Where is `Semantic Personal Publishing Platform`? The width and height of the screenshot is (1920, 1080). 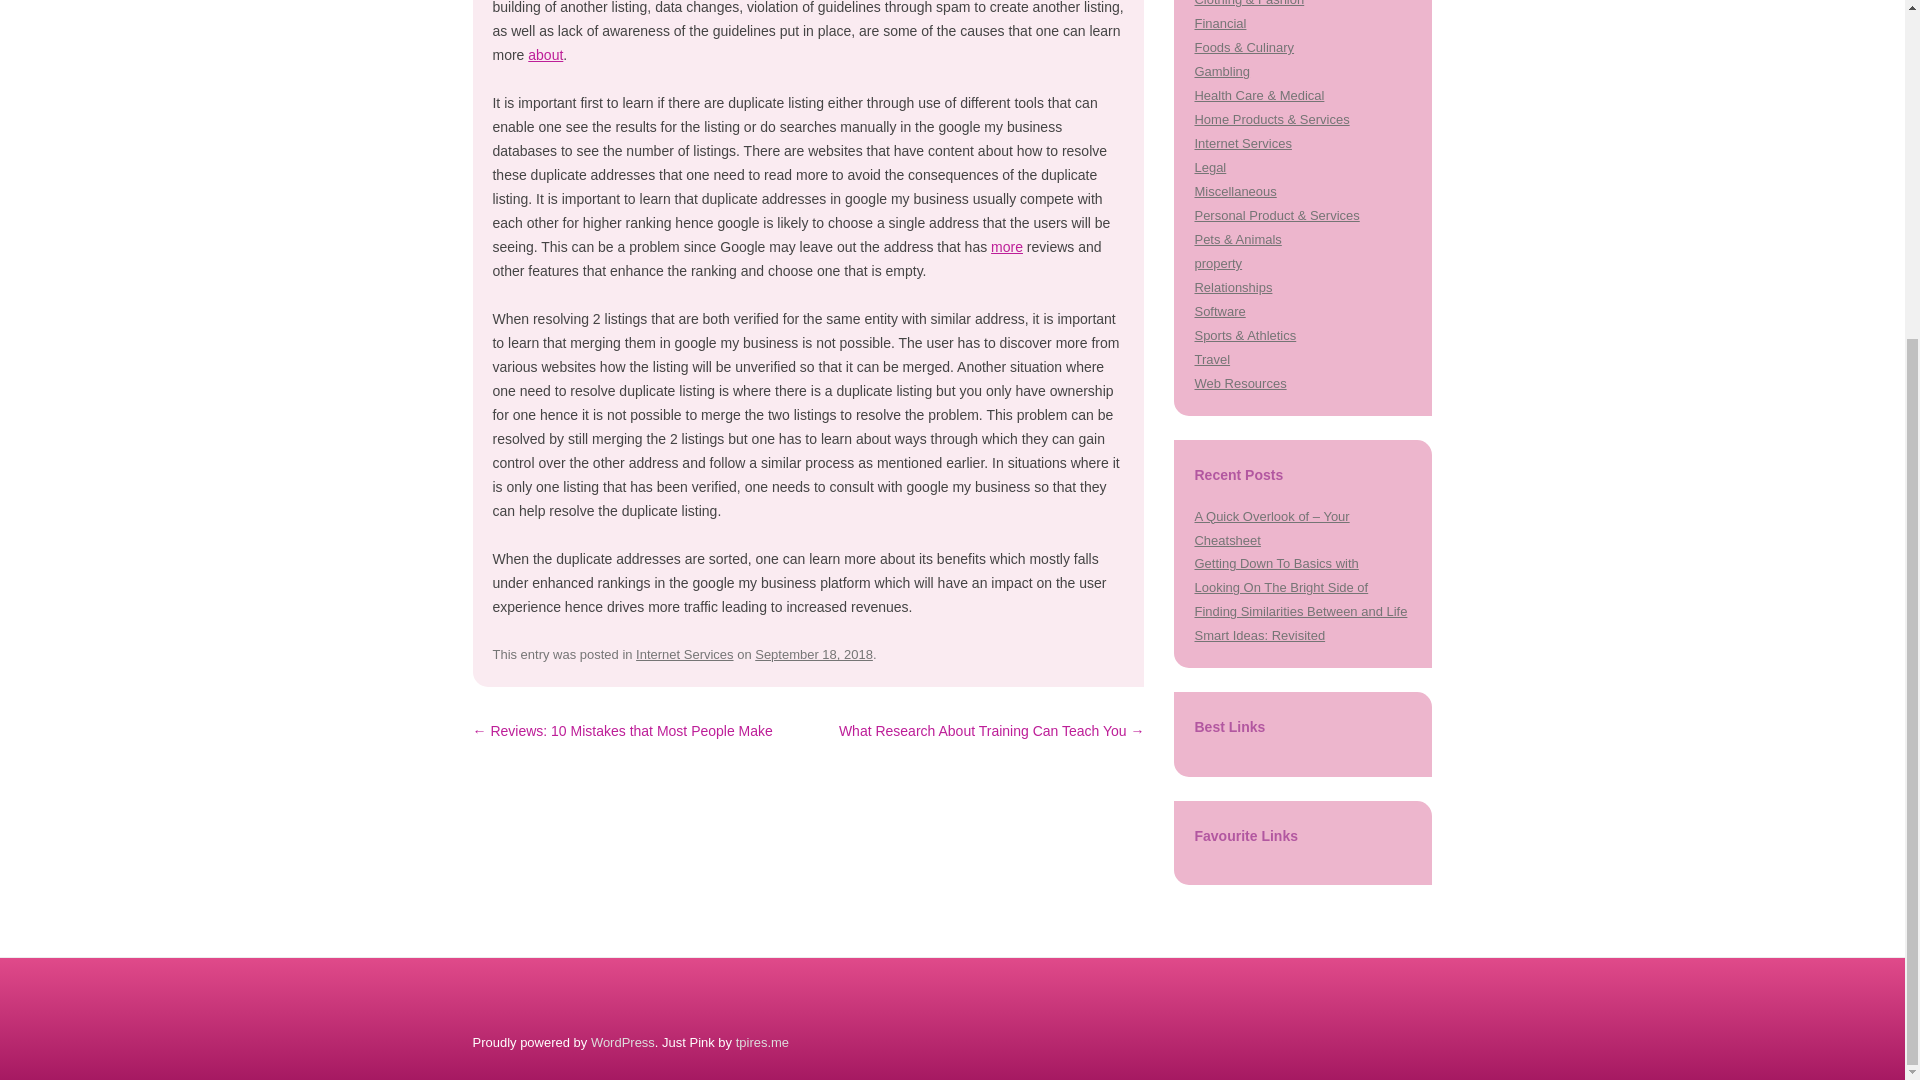
Semantic Personal Publishing Platform is located at coordinates (622, 1042).